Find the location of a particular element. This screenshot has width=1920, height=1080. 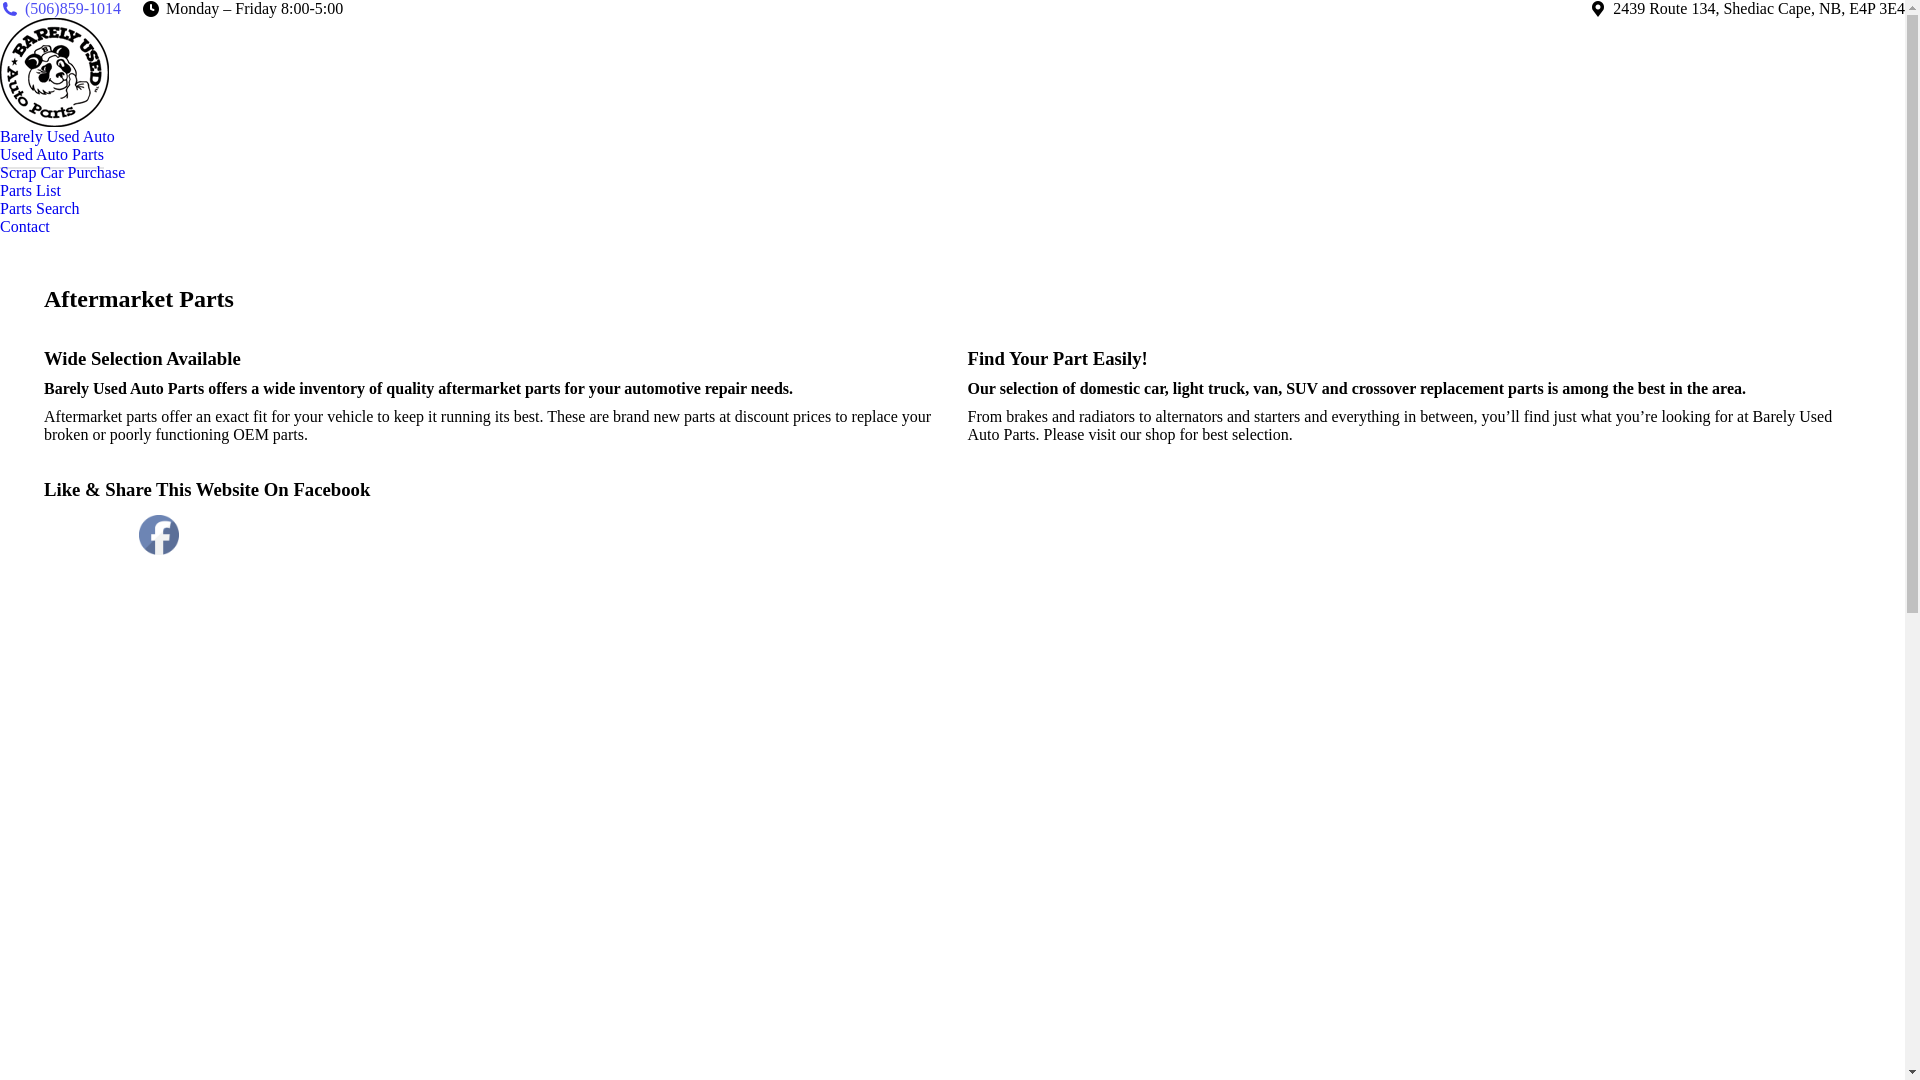

Used Auto Parts is located at coordinates (52, 155).